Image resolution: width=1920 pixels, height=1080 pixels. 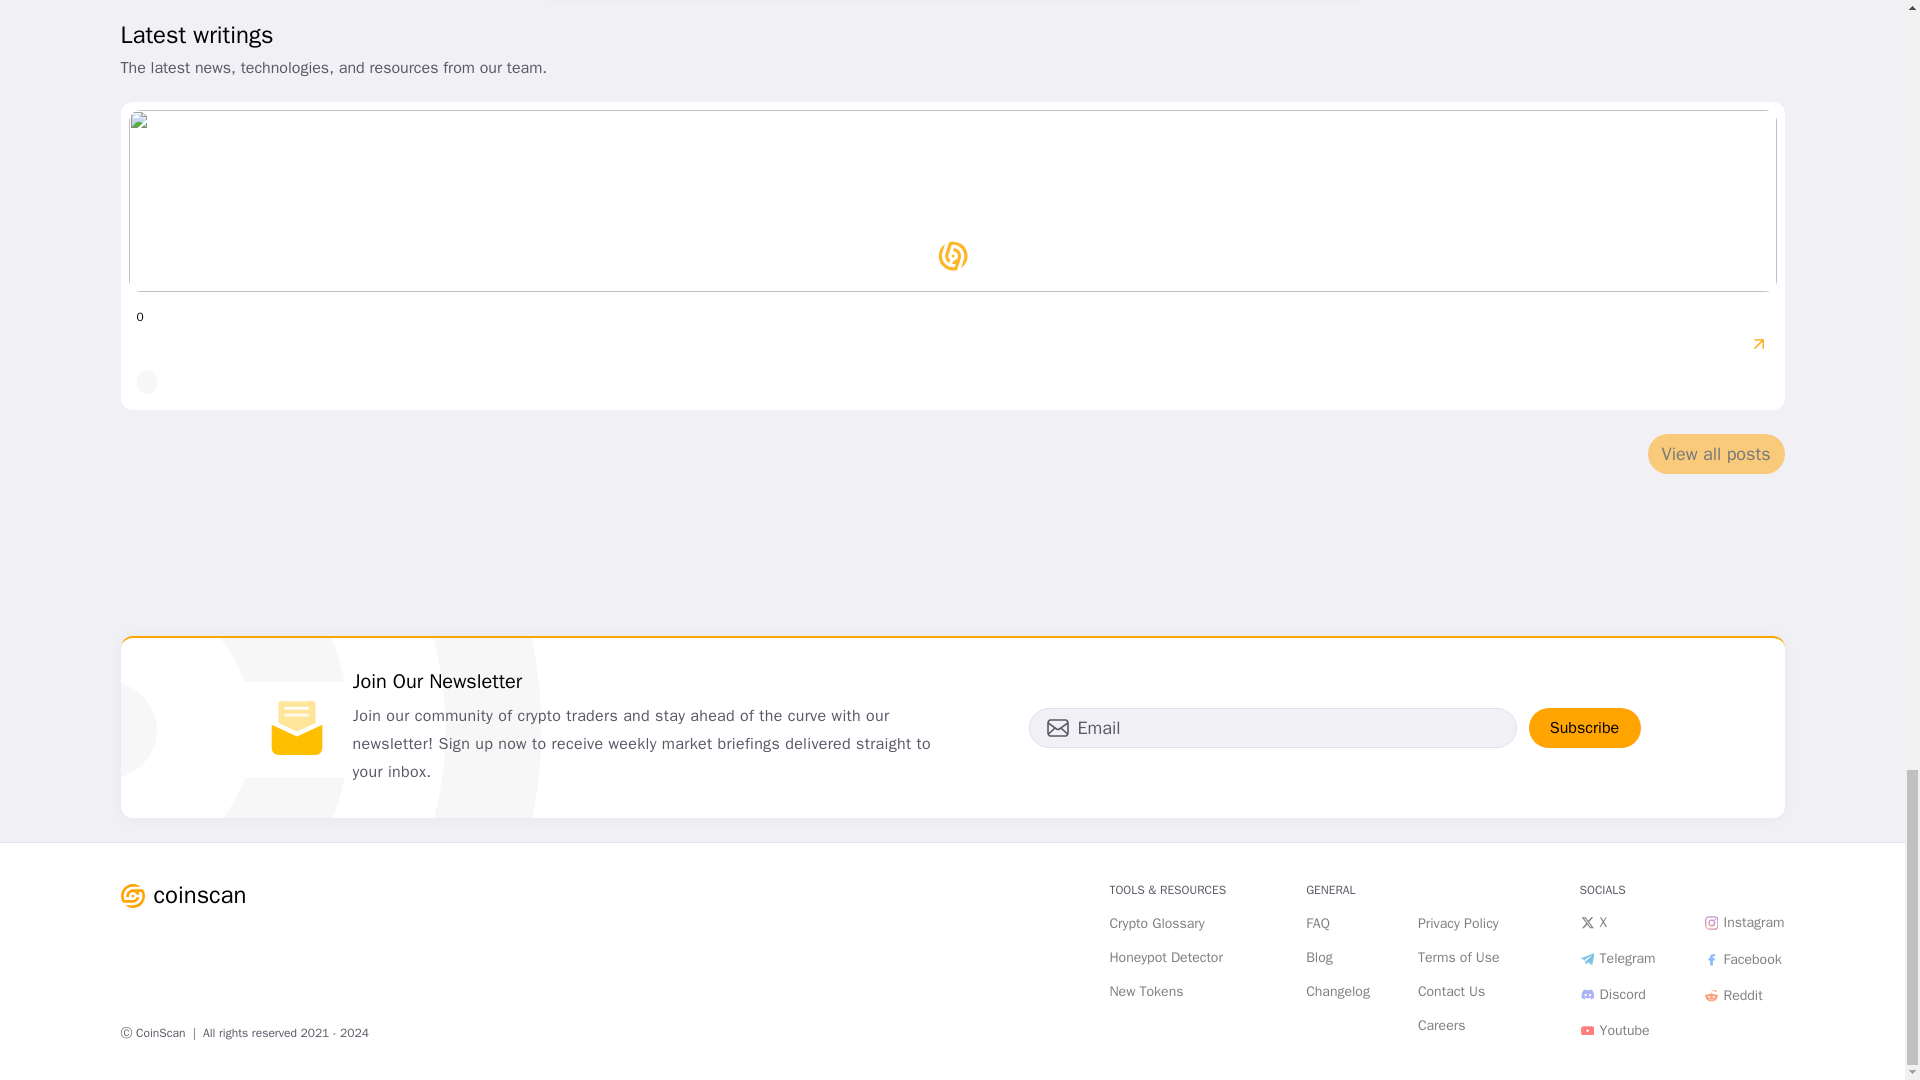 I want to click on CoinScan changelog, so click(x=1338, y=992).